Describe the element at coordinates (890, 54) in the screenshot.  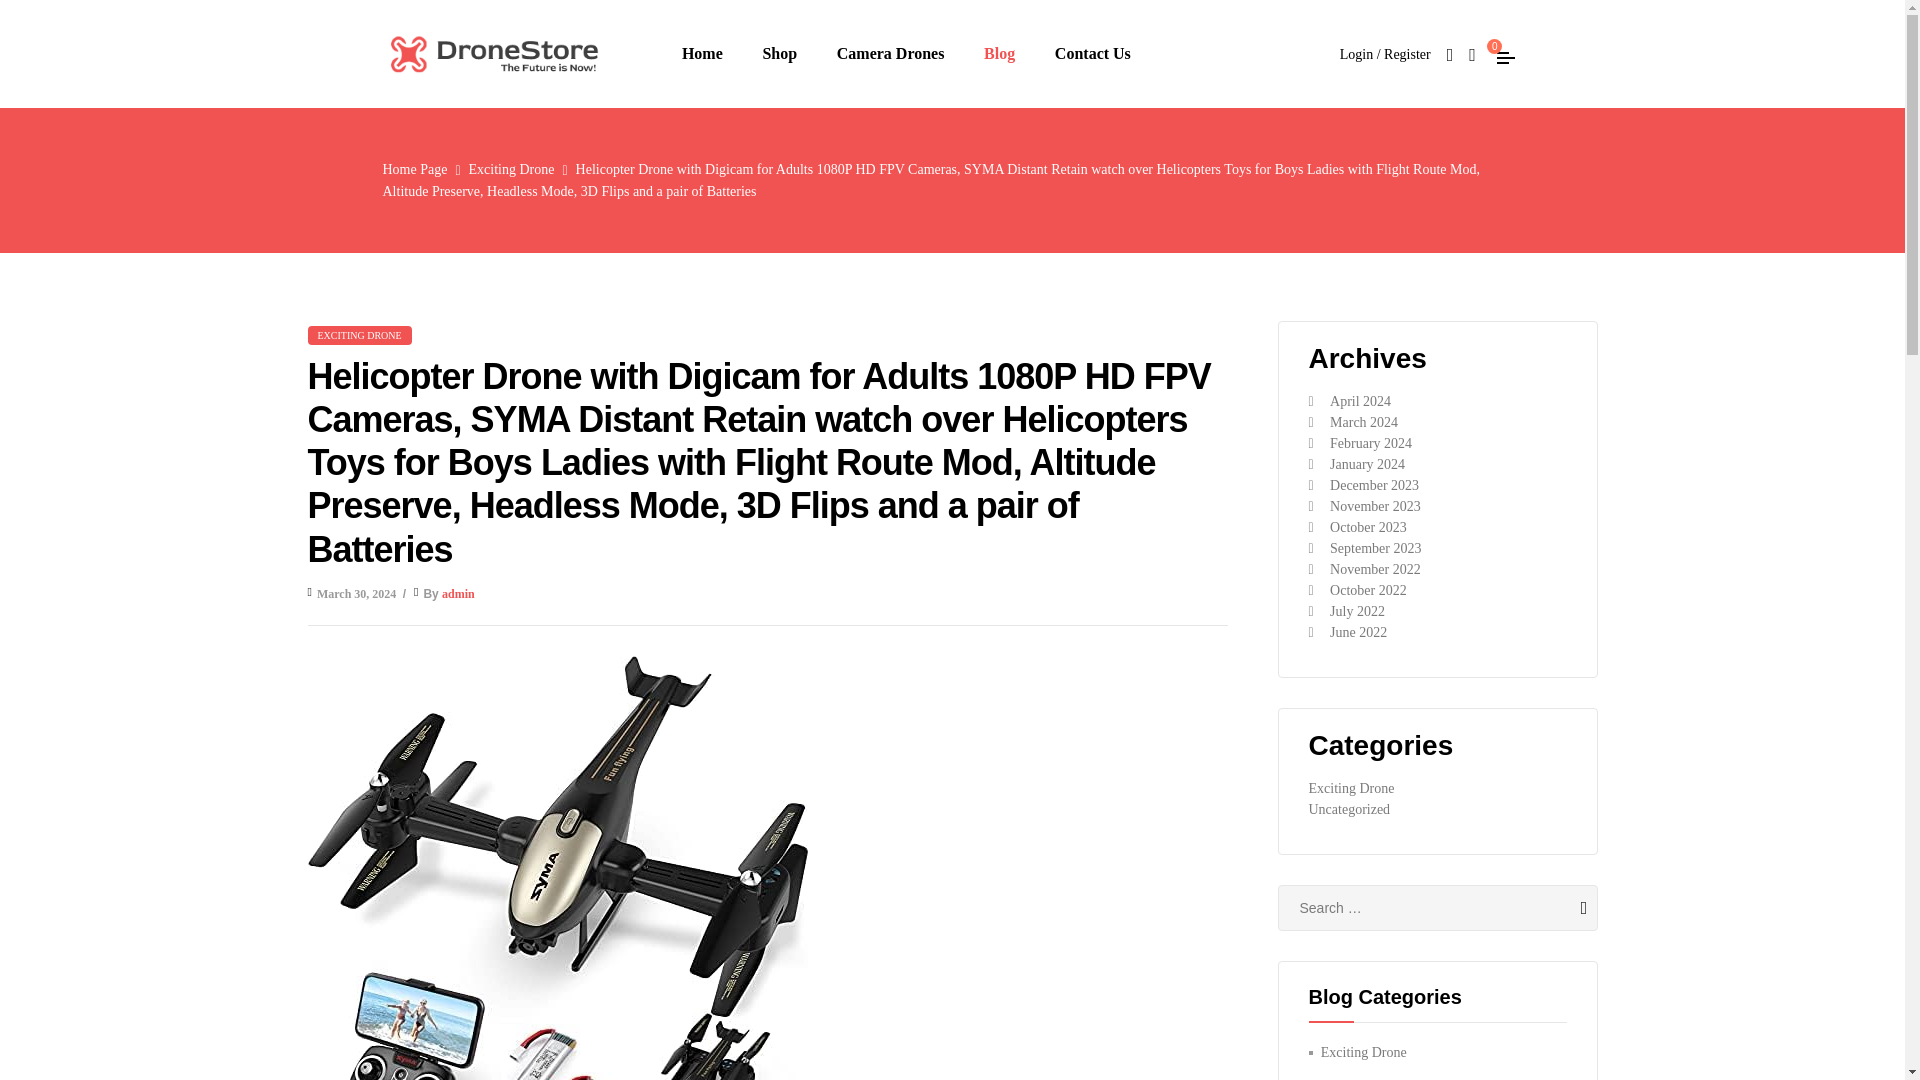
I see `Camera Drones` at that location.